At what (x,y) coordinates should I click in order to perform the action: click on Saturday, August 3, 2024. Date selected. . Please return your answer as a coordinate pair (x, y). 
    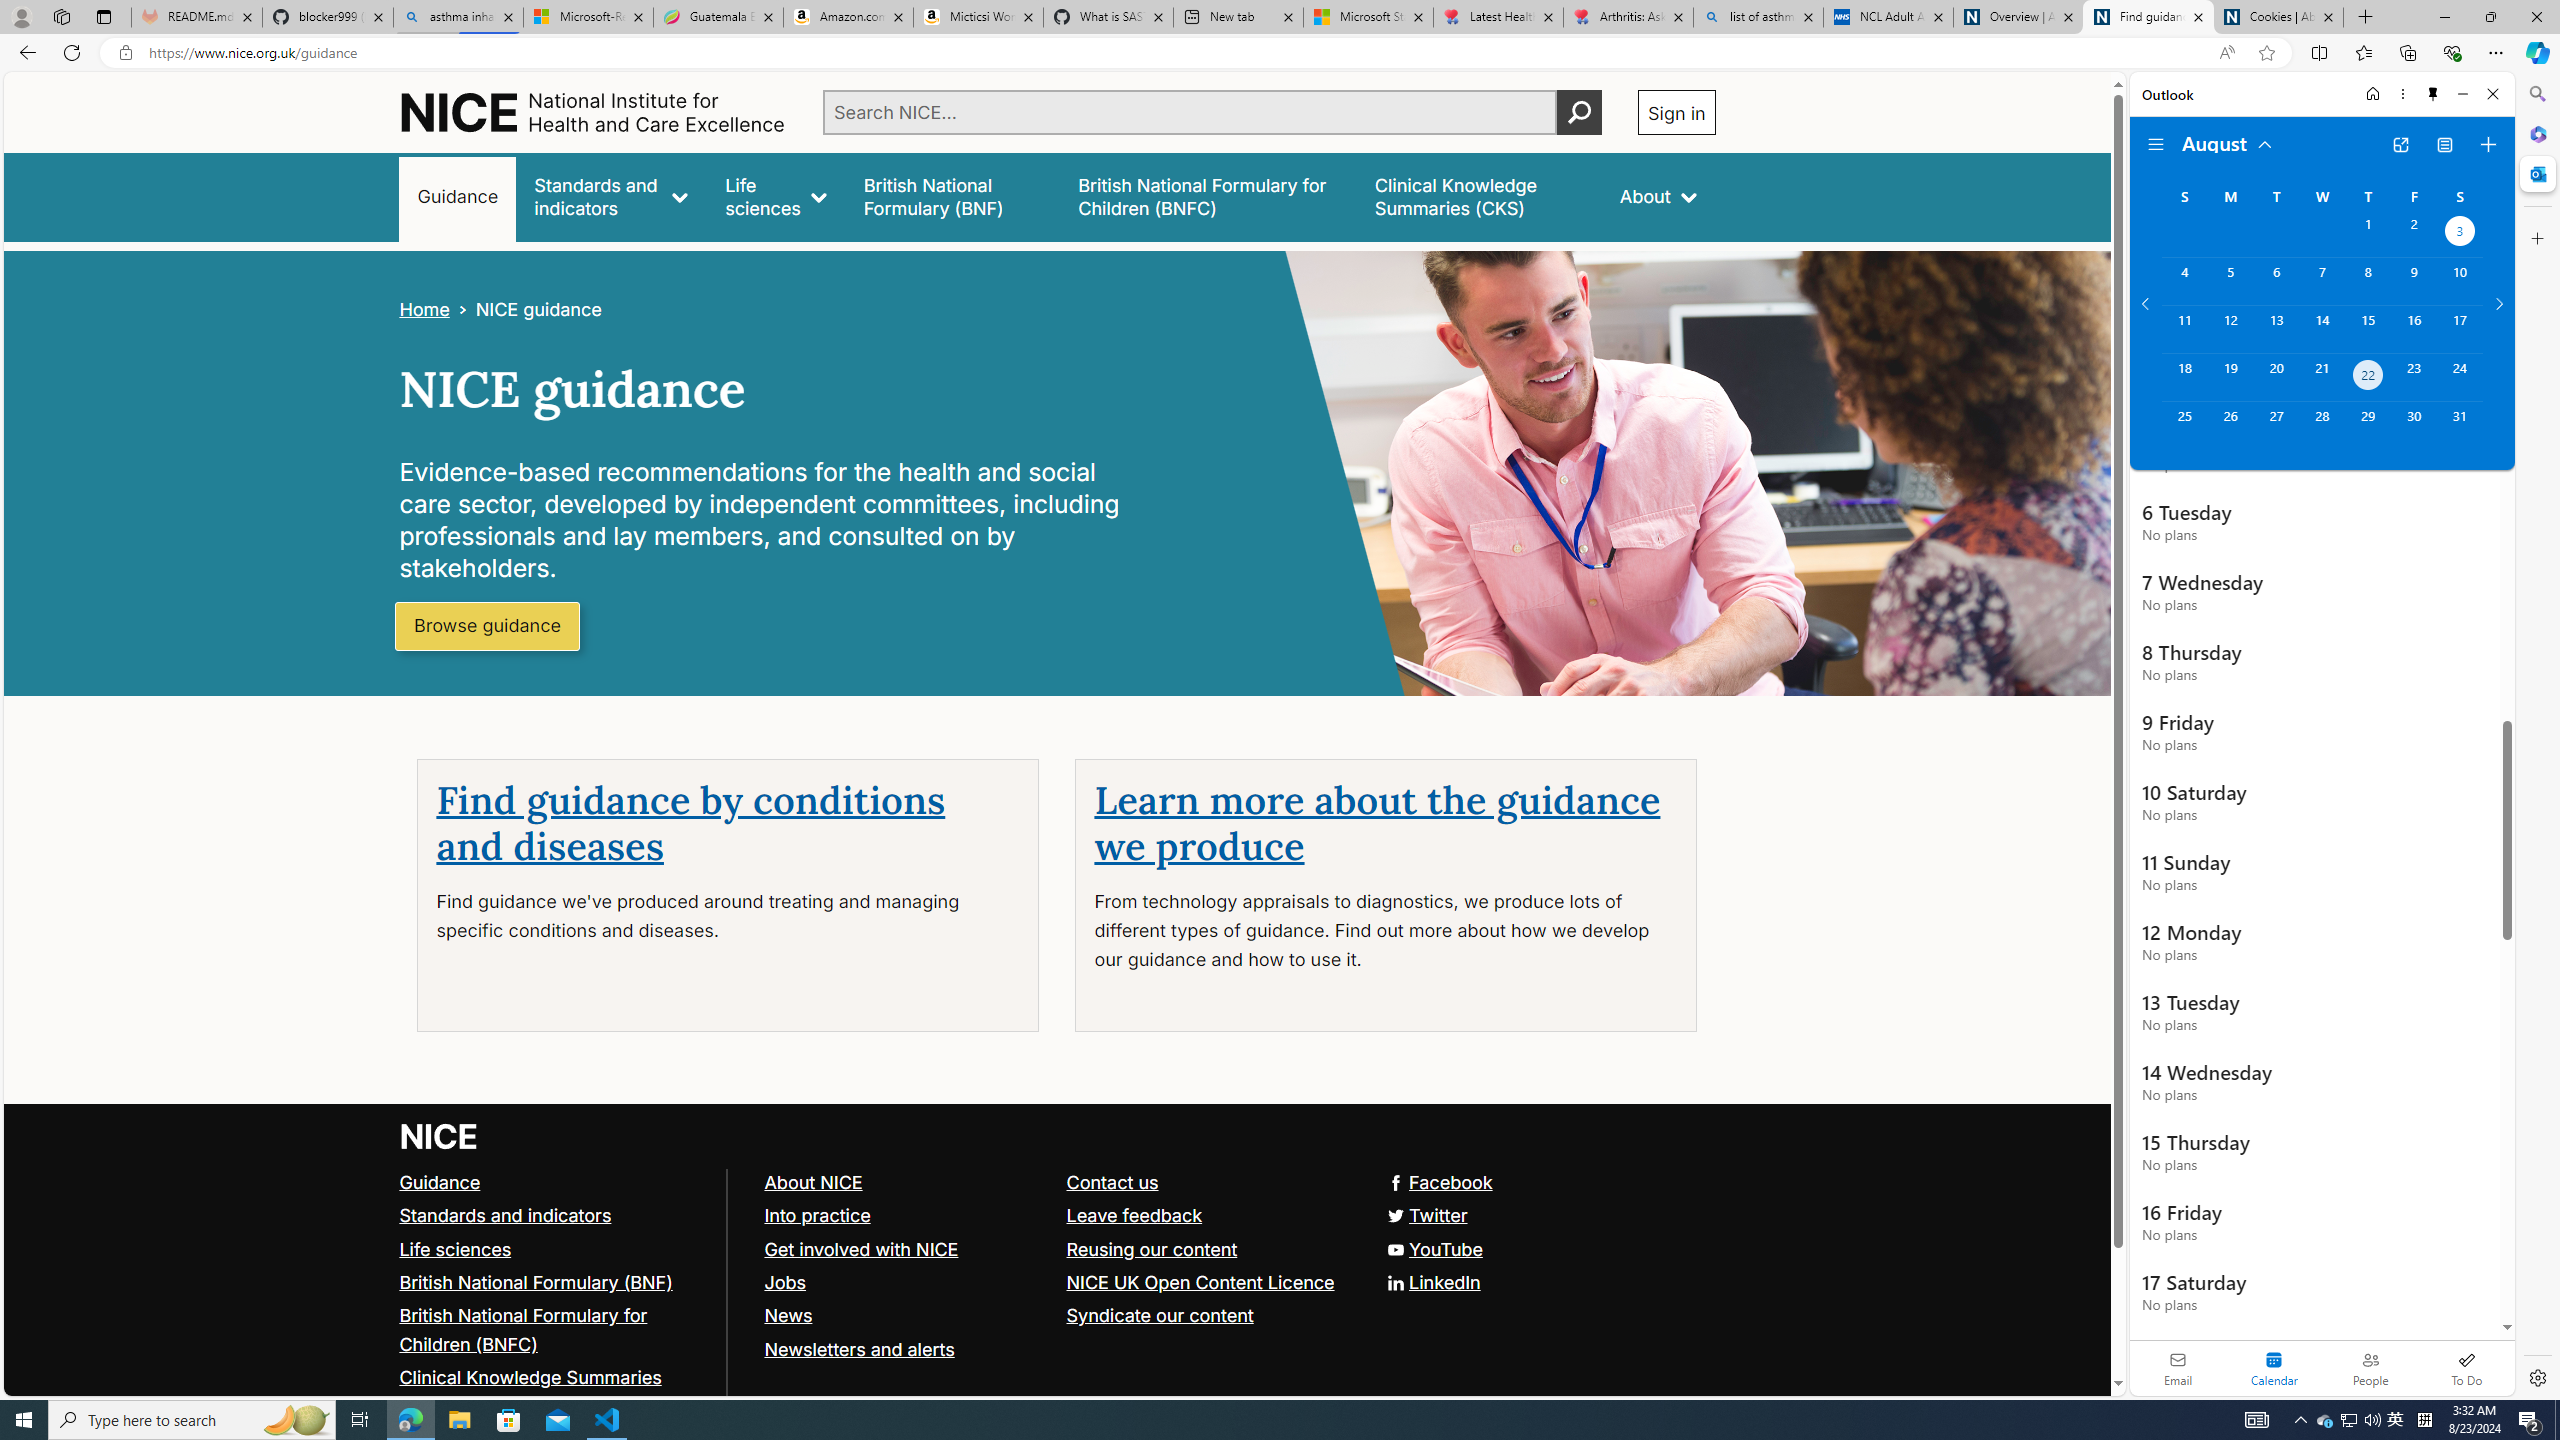
    Looking at the image, I should click on (2460, 233).